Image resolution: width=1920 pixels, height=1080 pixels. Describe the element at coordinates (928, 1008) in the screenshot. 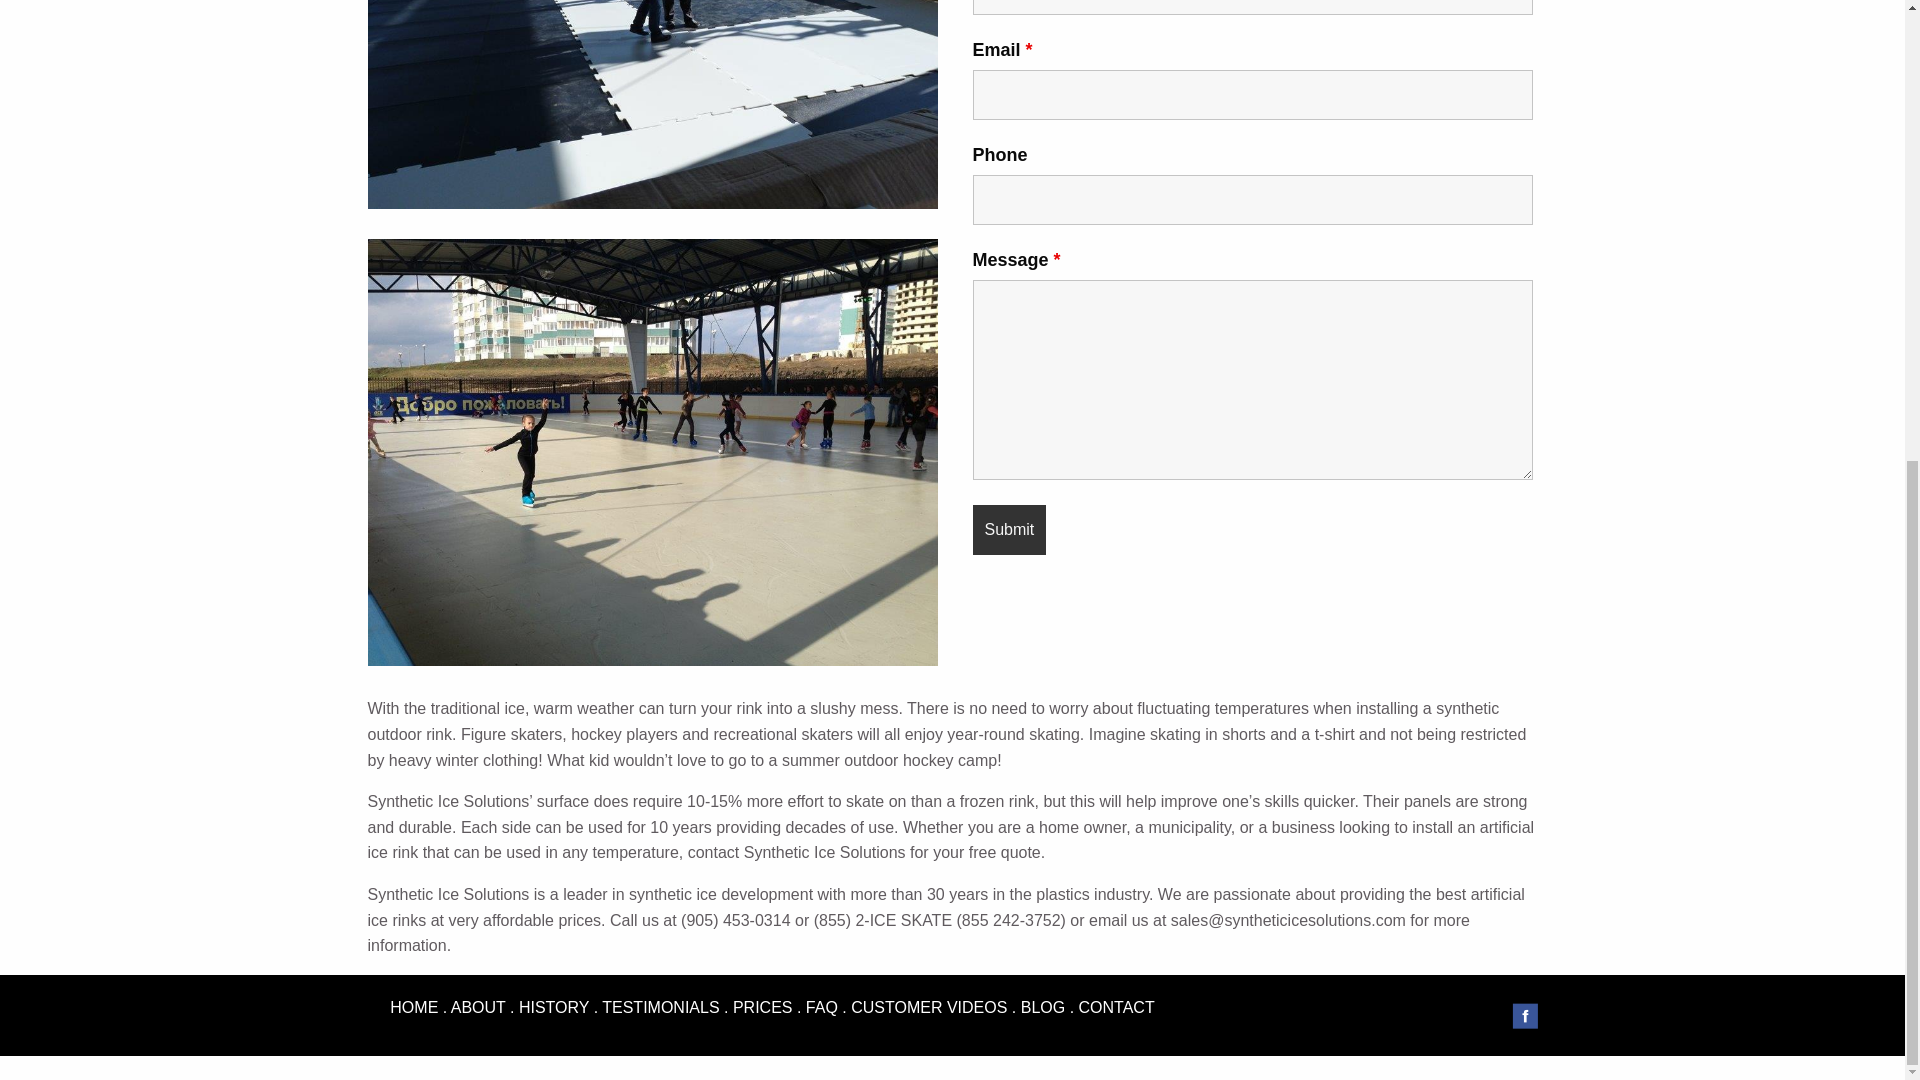

I see `CUSTOMER VIDEOS` at that location.